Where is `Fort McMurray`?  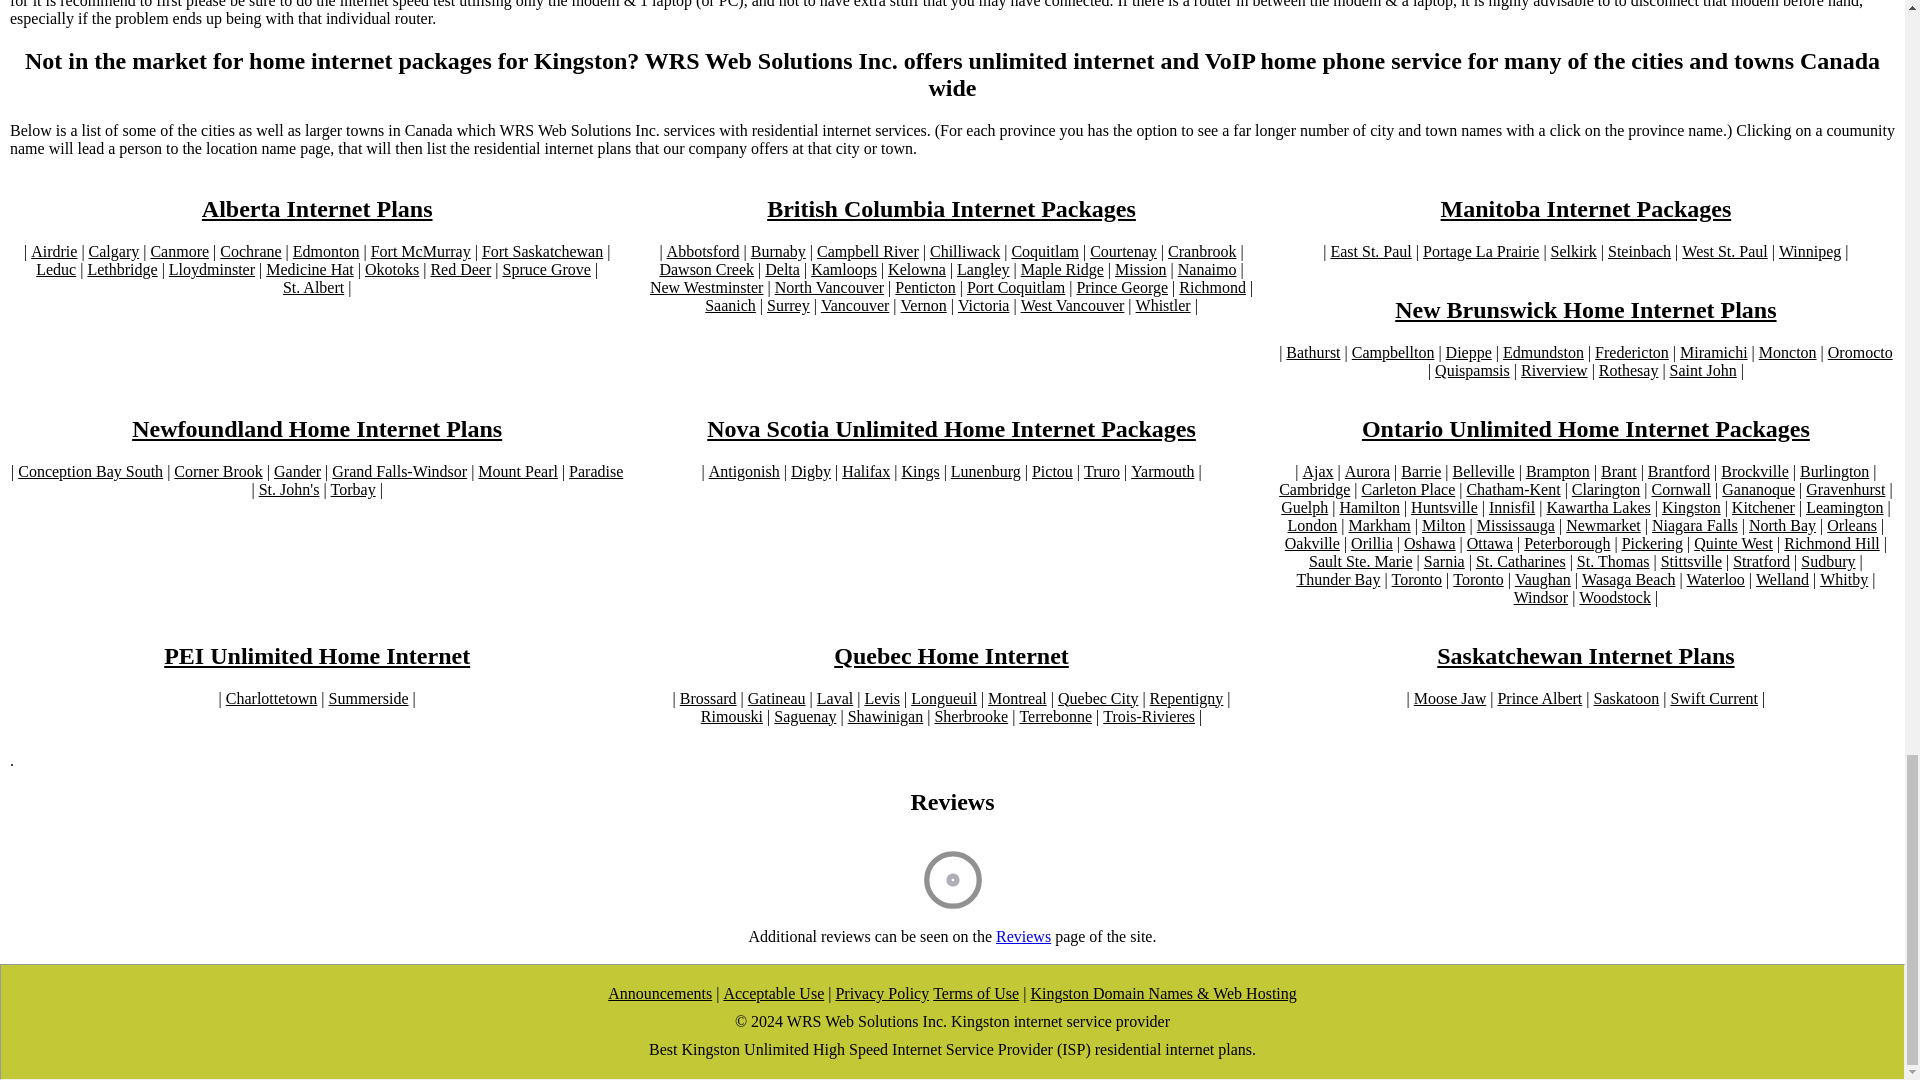
Fort McMurray is located at coordinates (420, 252).